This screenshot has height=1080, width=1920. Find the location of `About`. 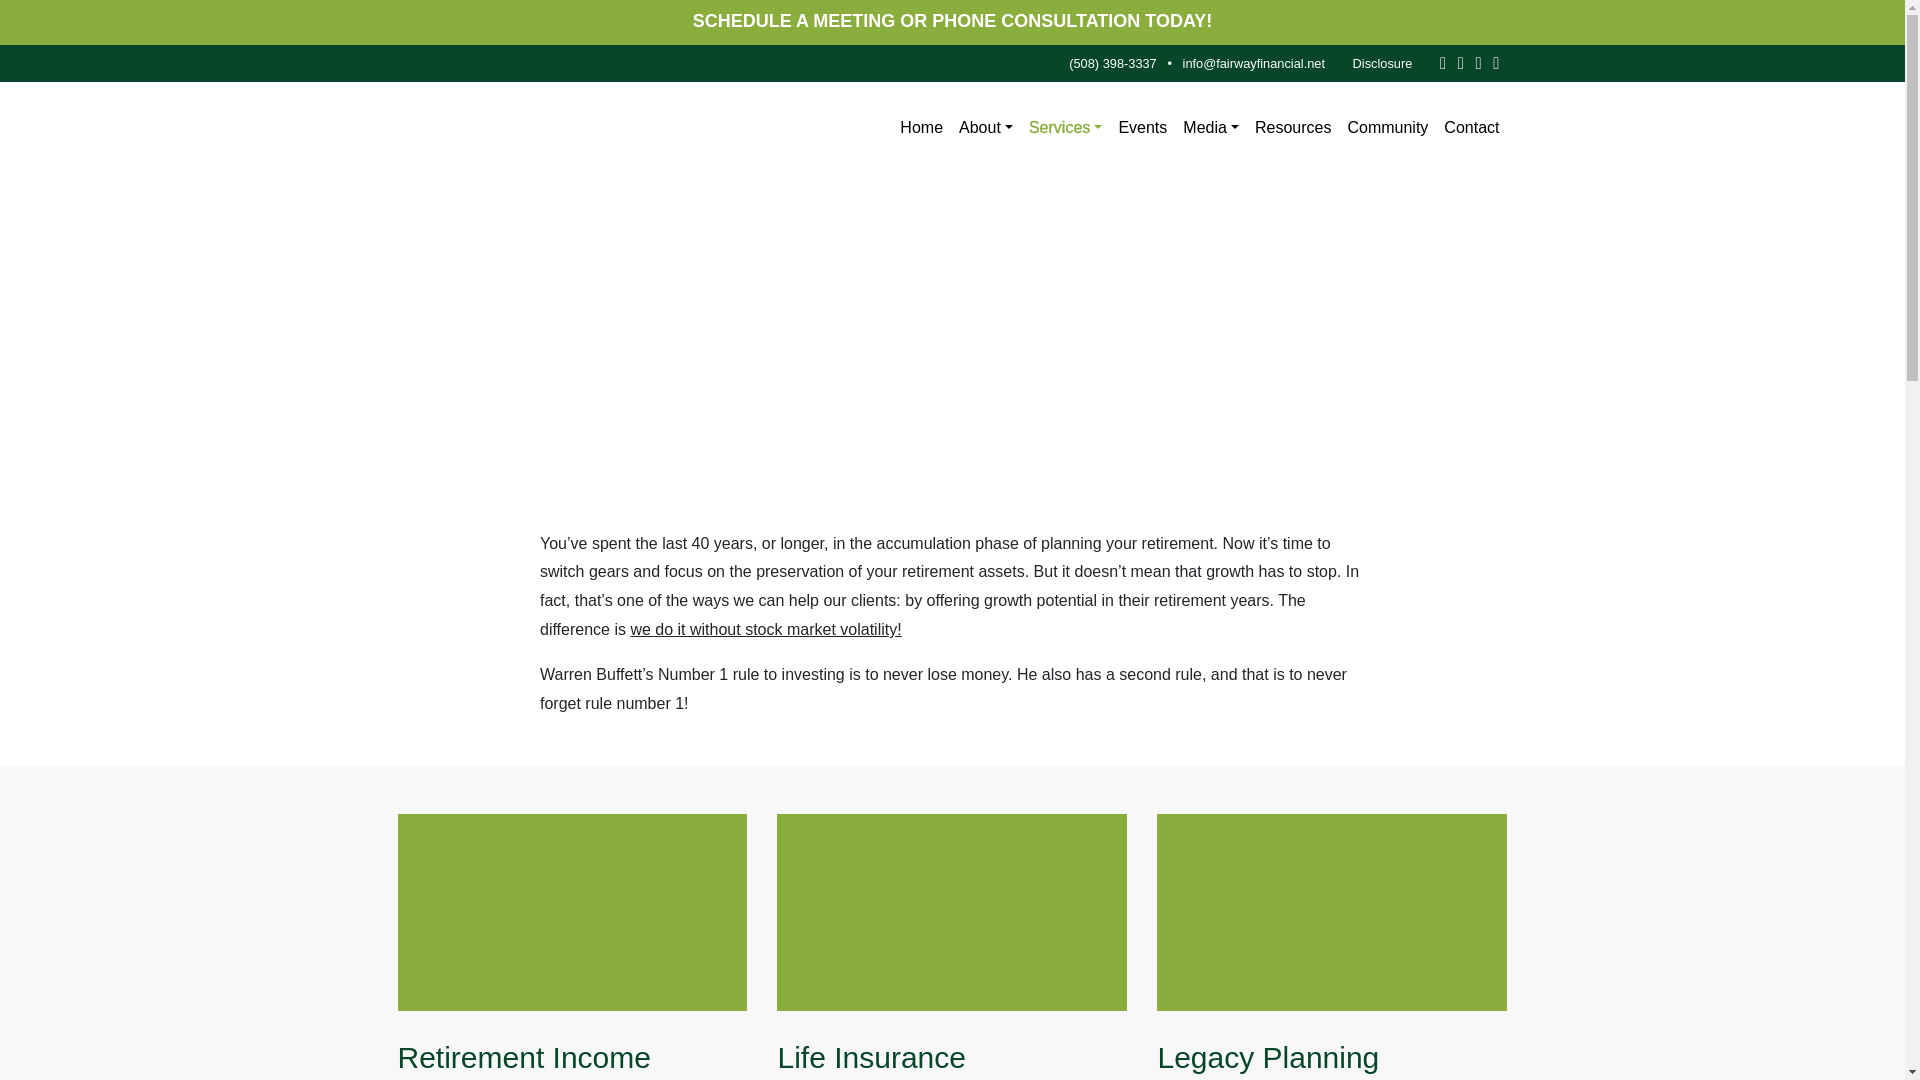

About is located at coordinates (986, 128).